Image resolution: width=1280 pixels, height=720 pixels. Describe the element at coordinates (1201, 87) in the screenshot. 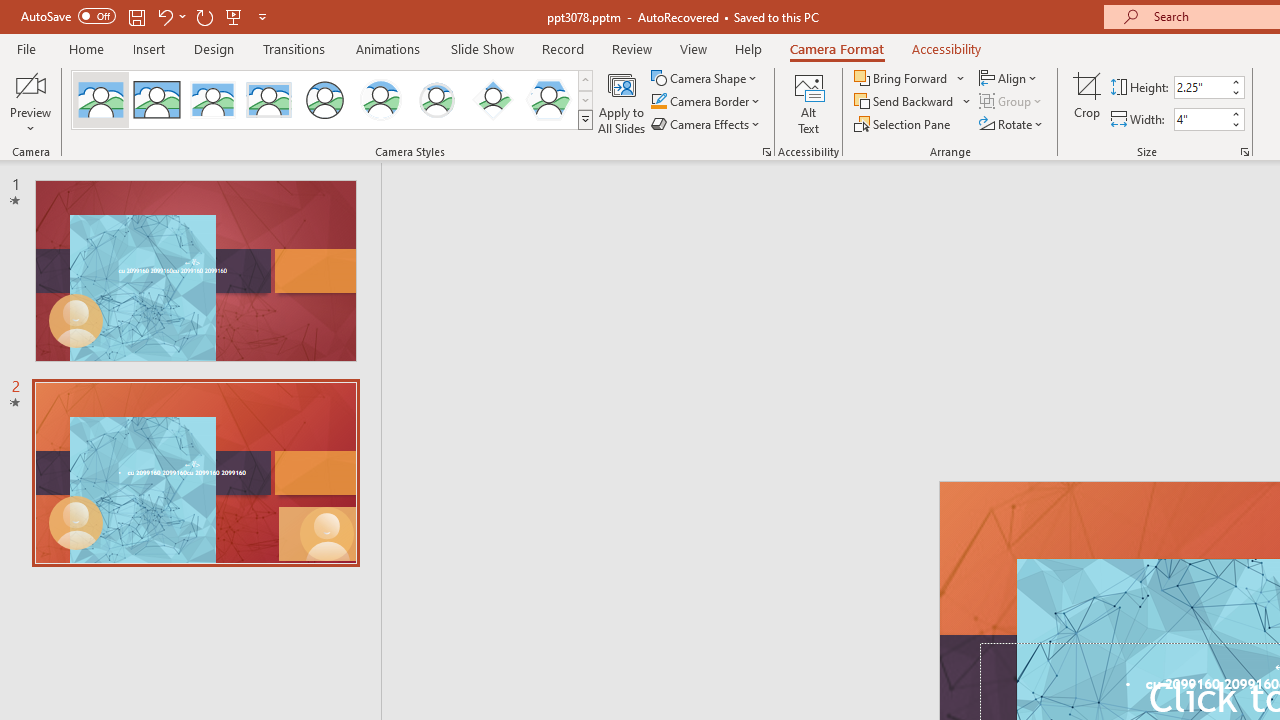

I see `Cameo Height` at that location.